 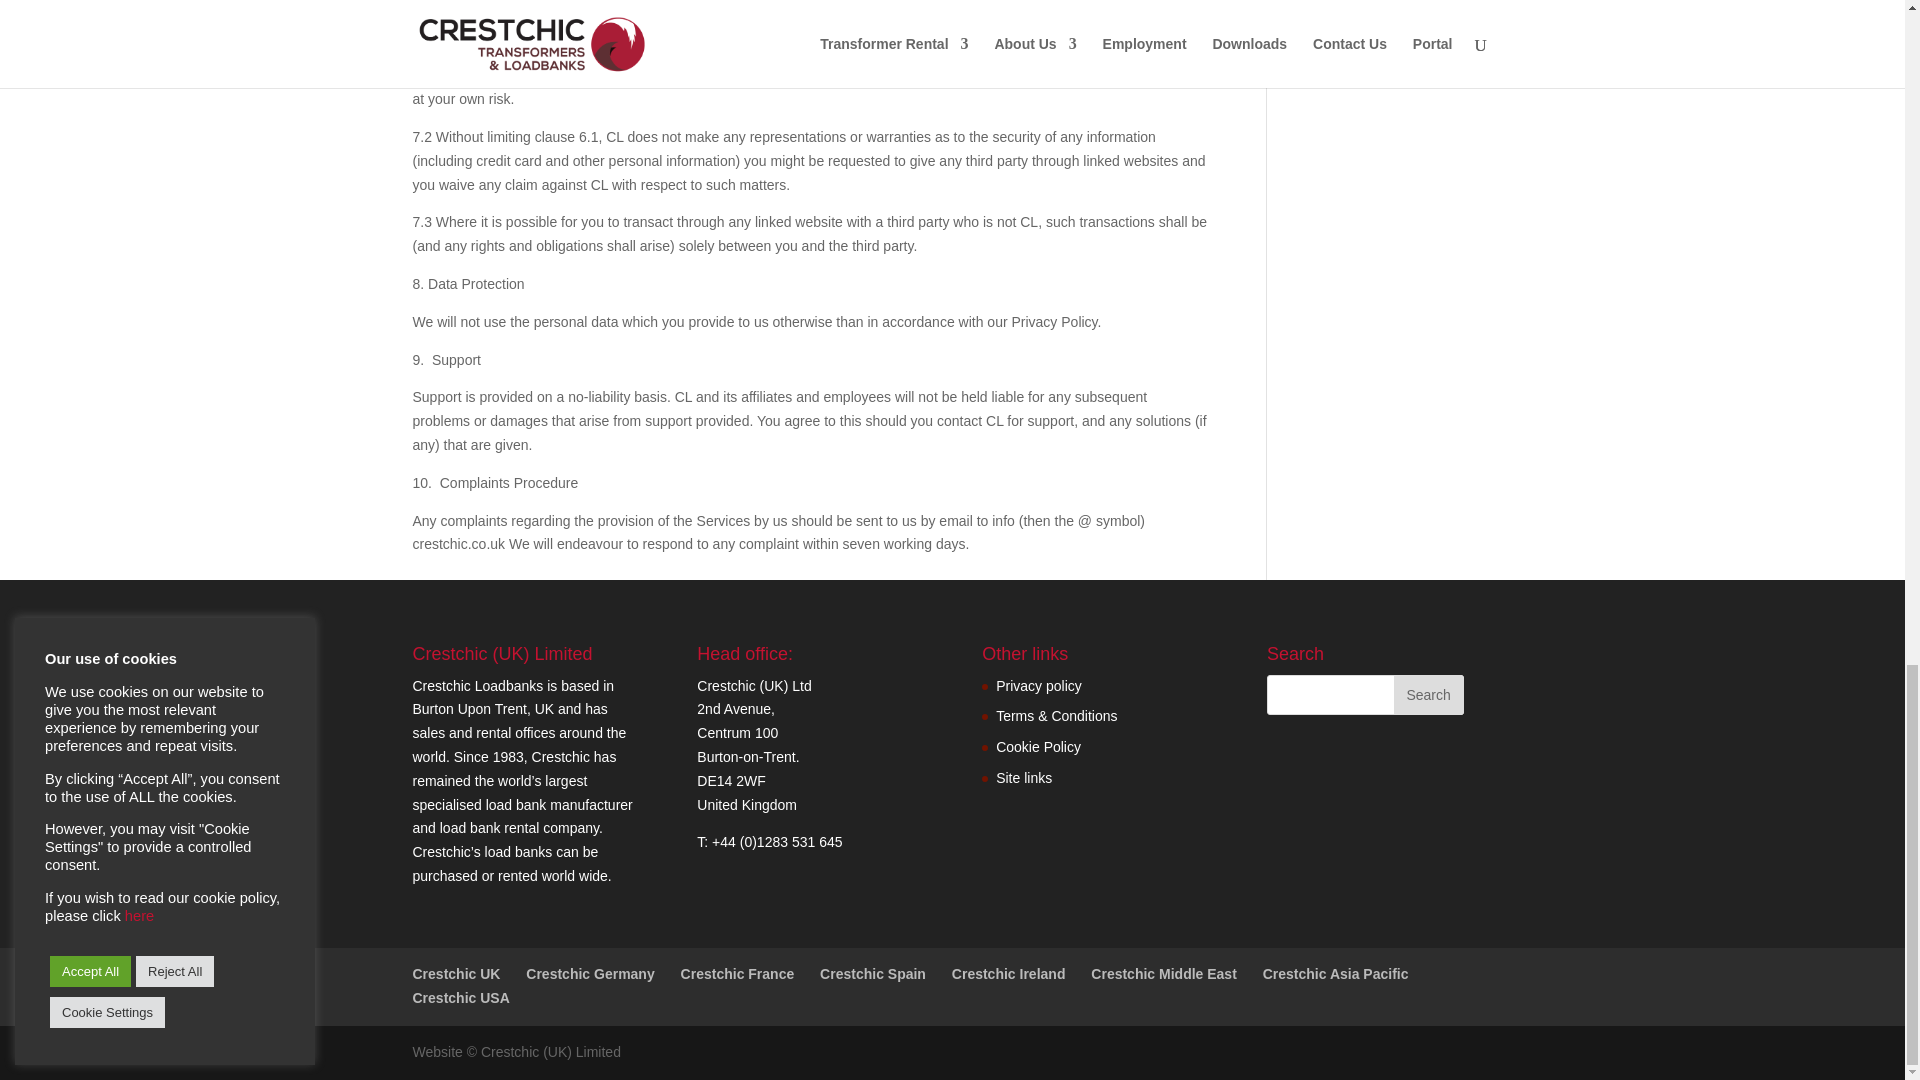 What do you see at coordinates (456, 973) in the screenshot?
I see `Crestchic UK` at bounding box center [456, 973].